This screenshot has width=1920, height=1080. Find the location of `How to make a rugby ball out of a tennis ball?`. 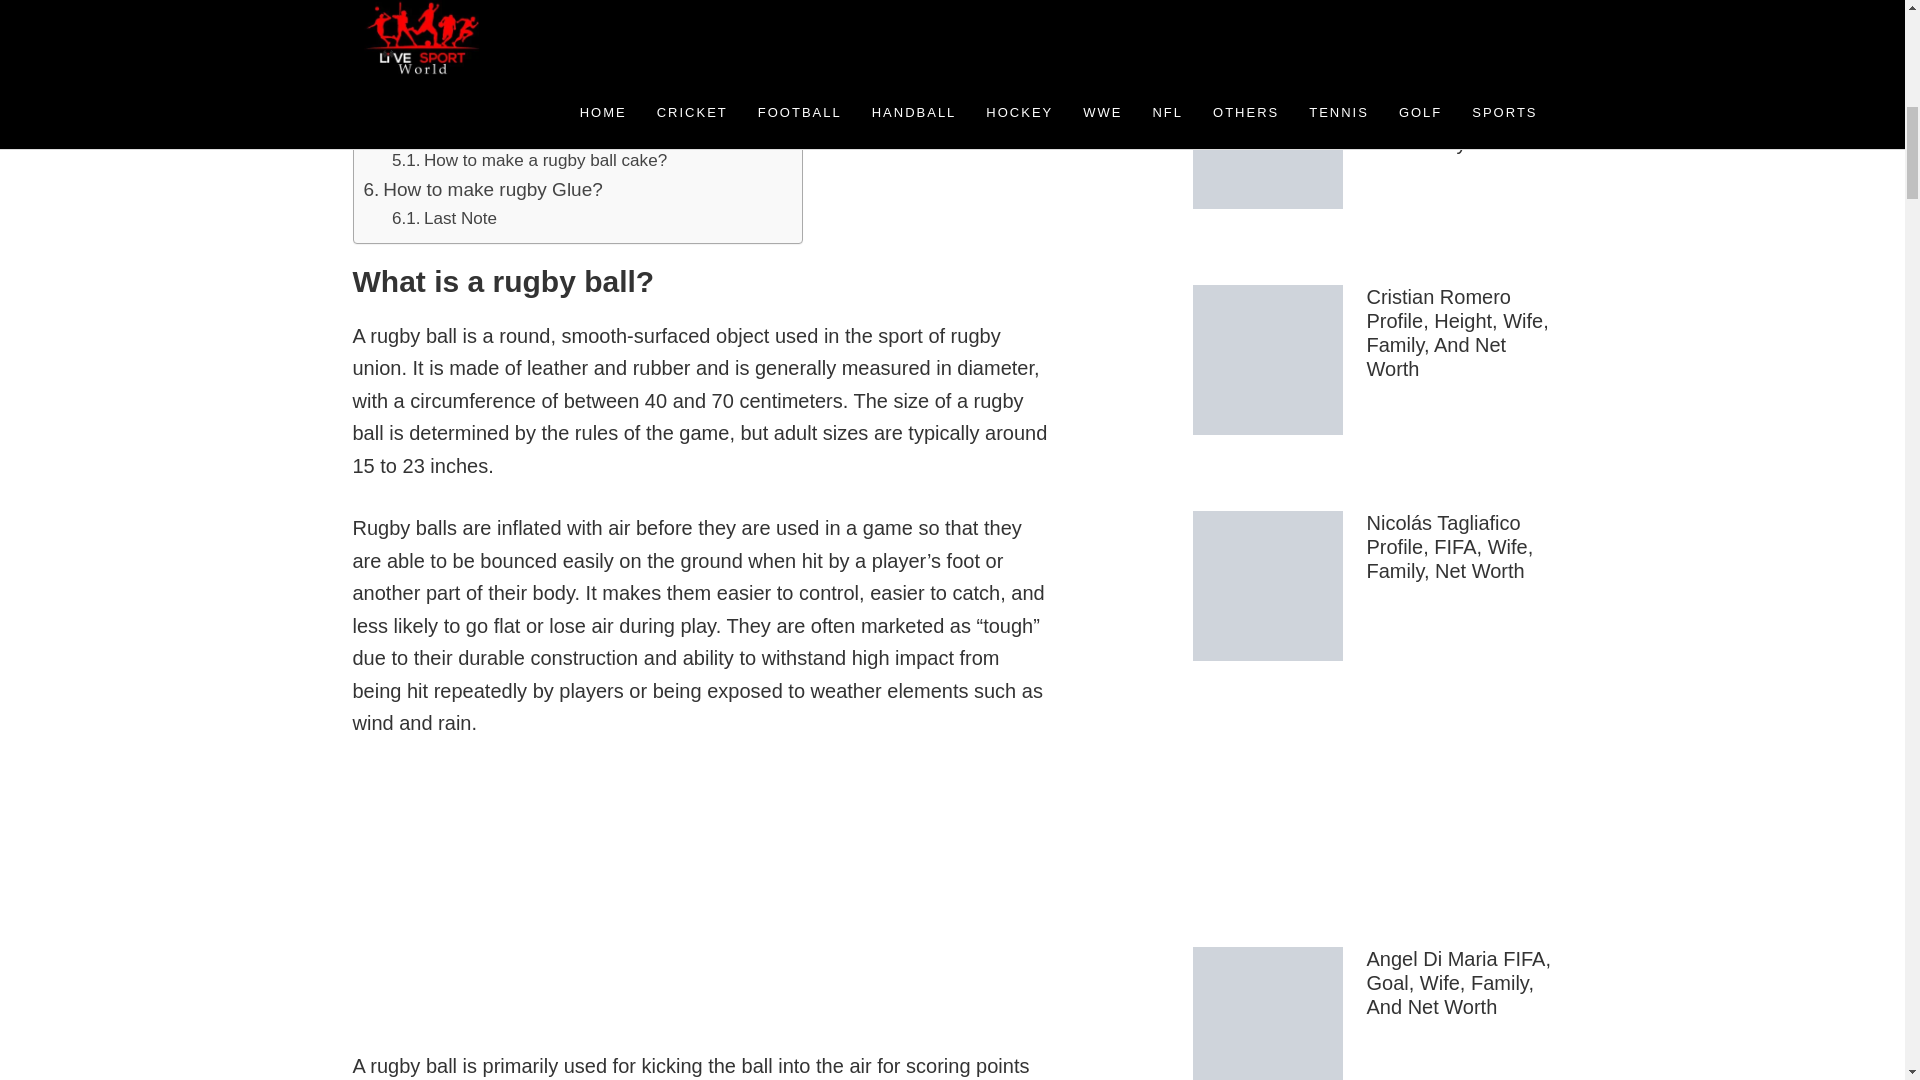

How to make a rugby ball out of a tennis ball? is located at coordinates (566, 20).